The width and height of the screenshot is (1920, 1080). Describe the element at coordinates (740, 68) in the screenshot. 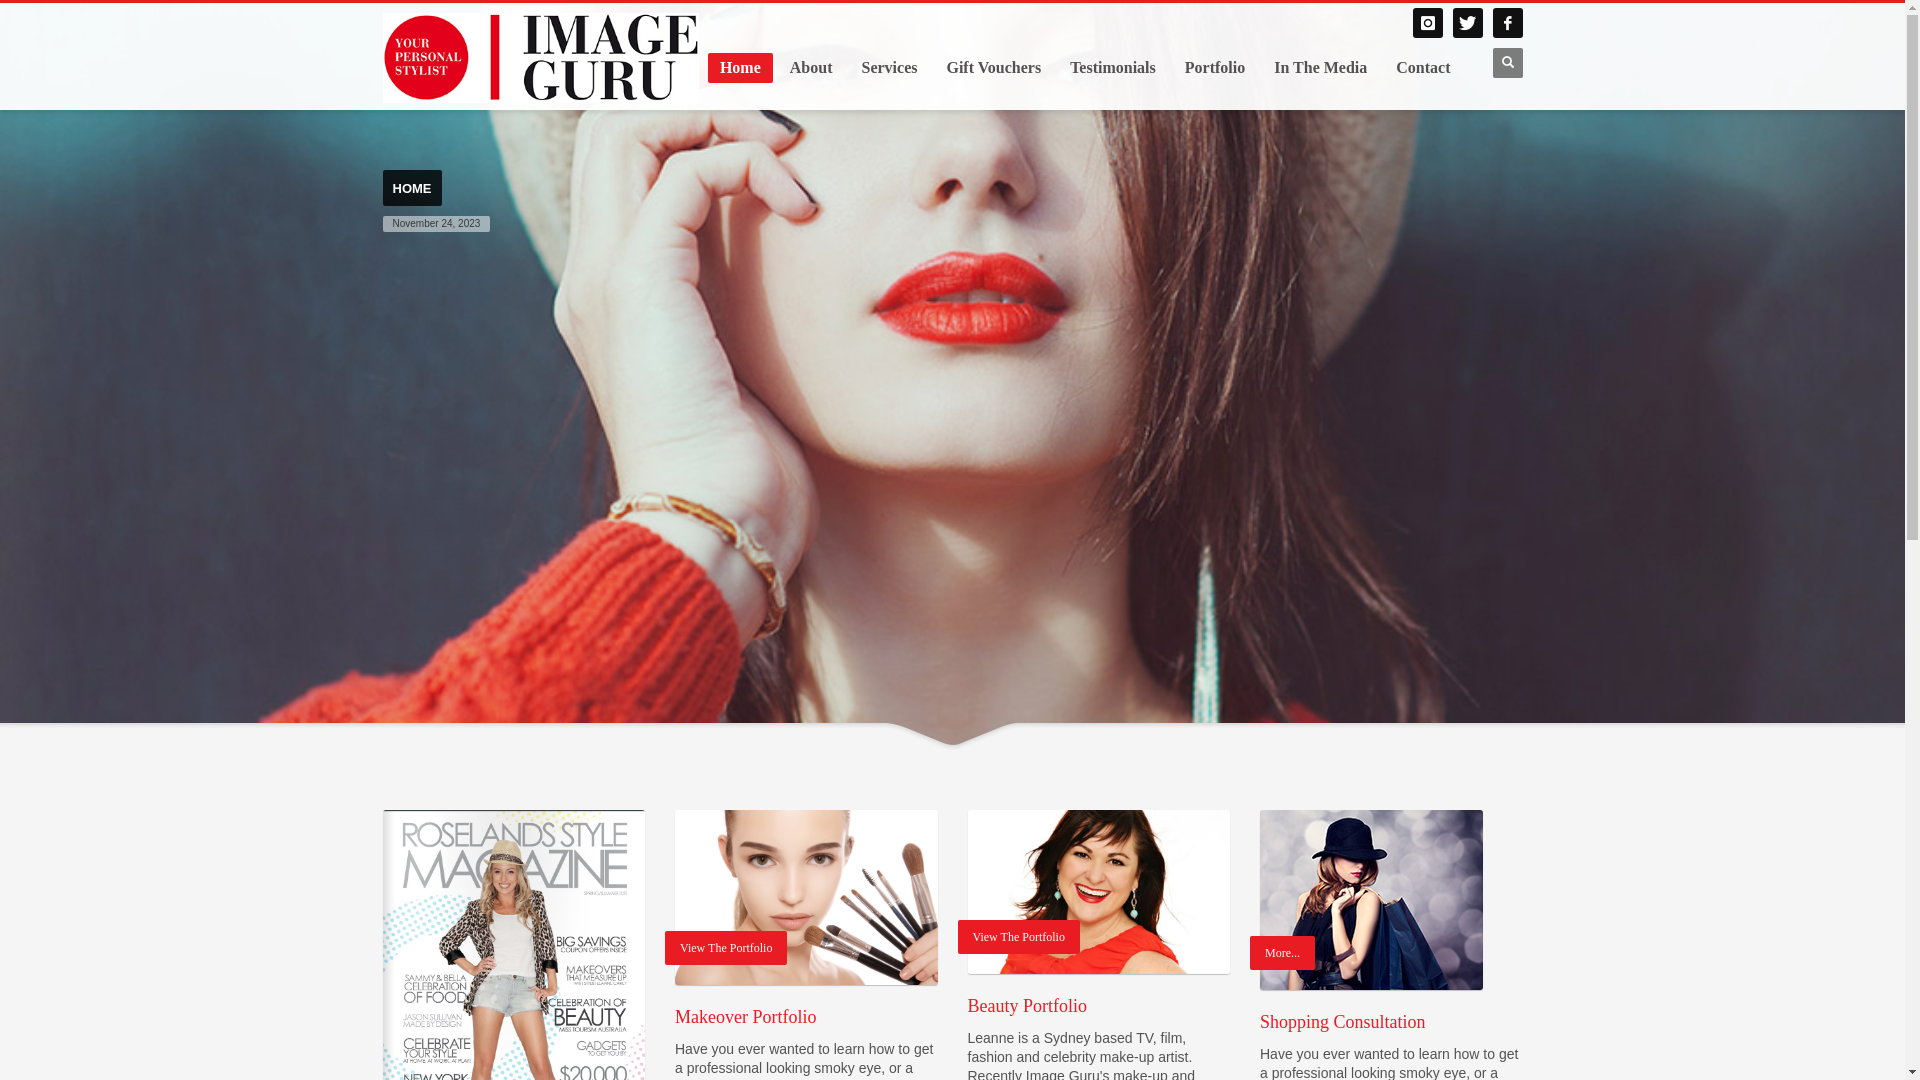

I see `Home` at that location.